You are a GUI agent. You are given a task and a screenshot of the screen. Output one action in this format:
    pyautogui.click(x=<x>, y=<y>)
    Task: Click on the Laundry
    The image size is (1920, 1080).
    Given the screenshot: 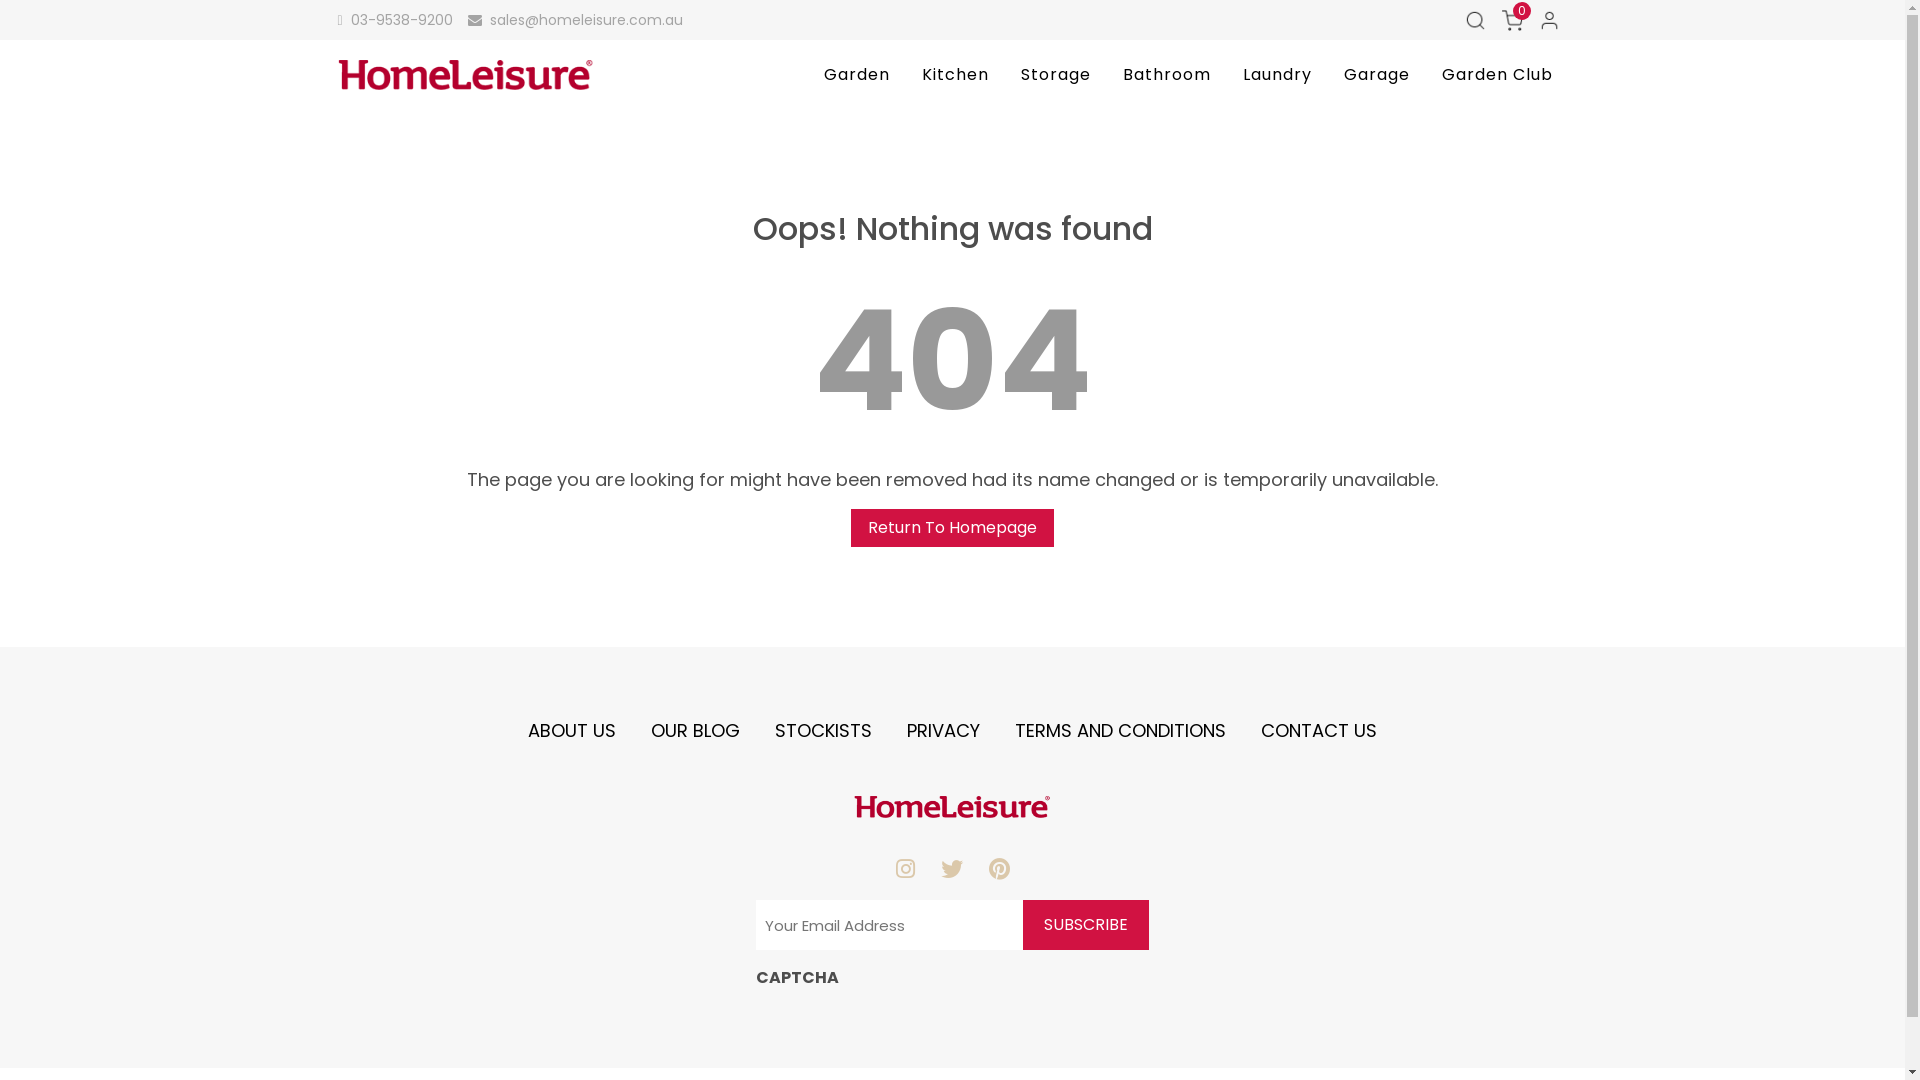 What is the action you would take?
    pyautogui.click(x=1278, y=75)
    